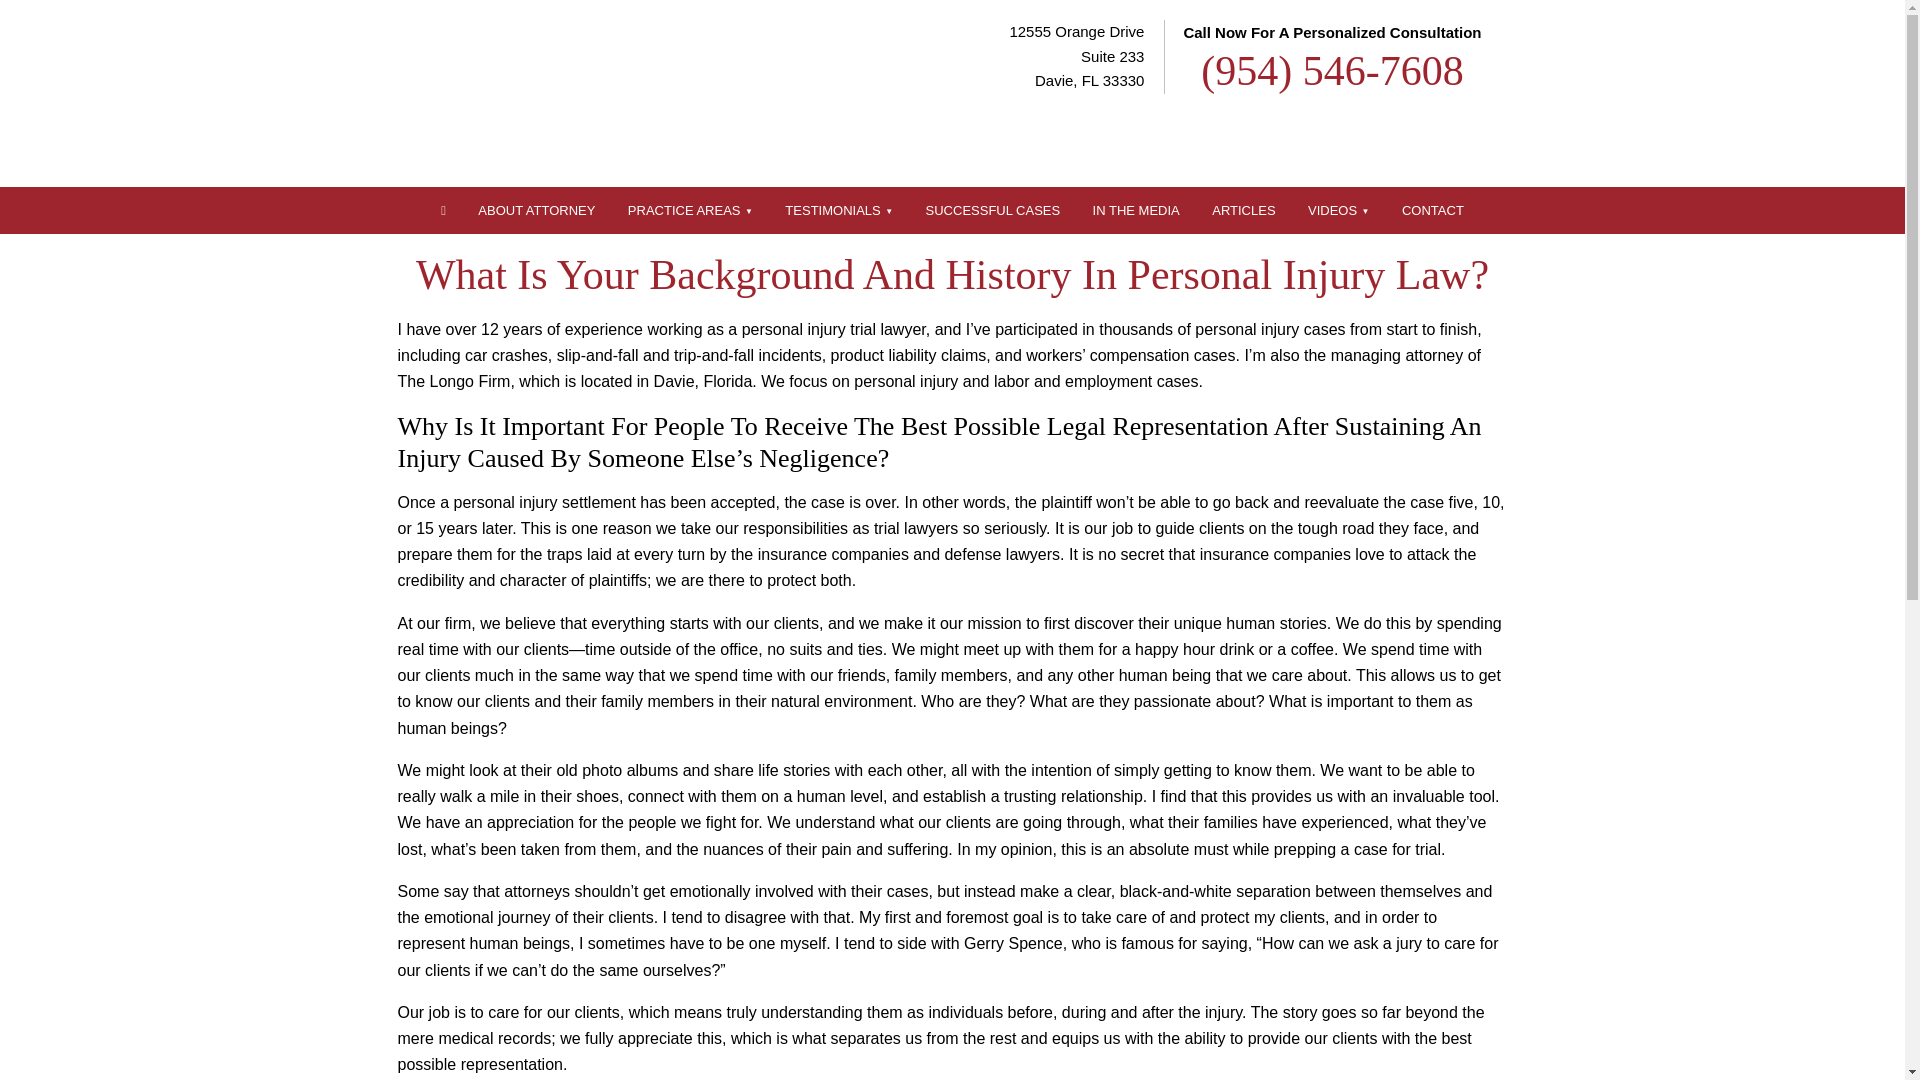 Image resolution: width=1920 pixels, height=1080 pixels. What do you see at coordinates (838, 210) in the screenshot?
I see `TESTIMONIALS` at bounding box center [838, 210].